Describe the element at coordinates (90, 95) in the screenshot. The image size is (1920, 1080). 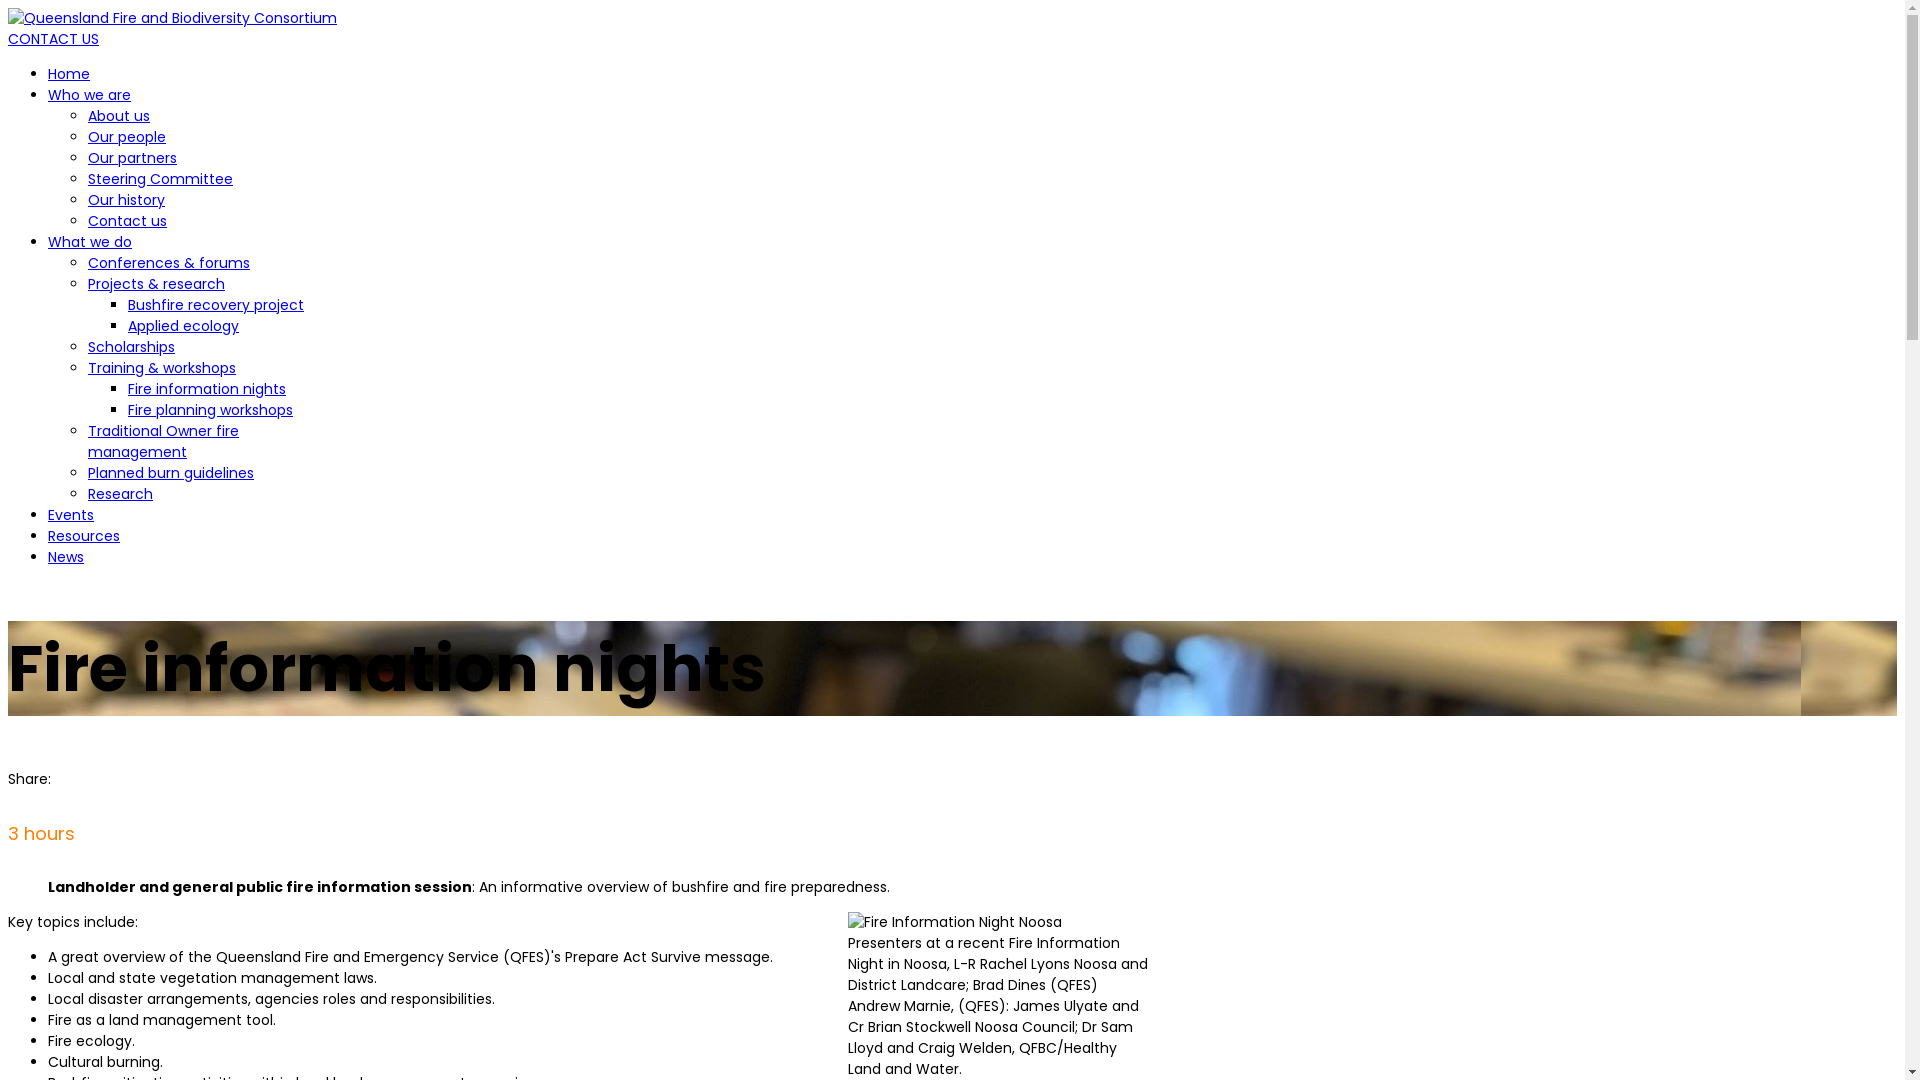
I see `Who we are` at that location.